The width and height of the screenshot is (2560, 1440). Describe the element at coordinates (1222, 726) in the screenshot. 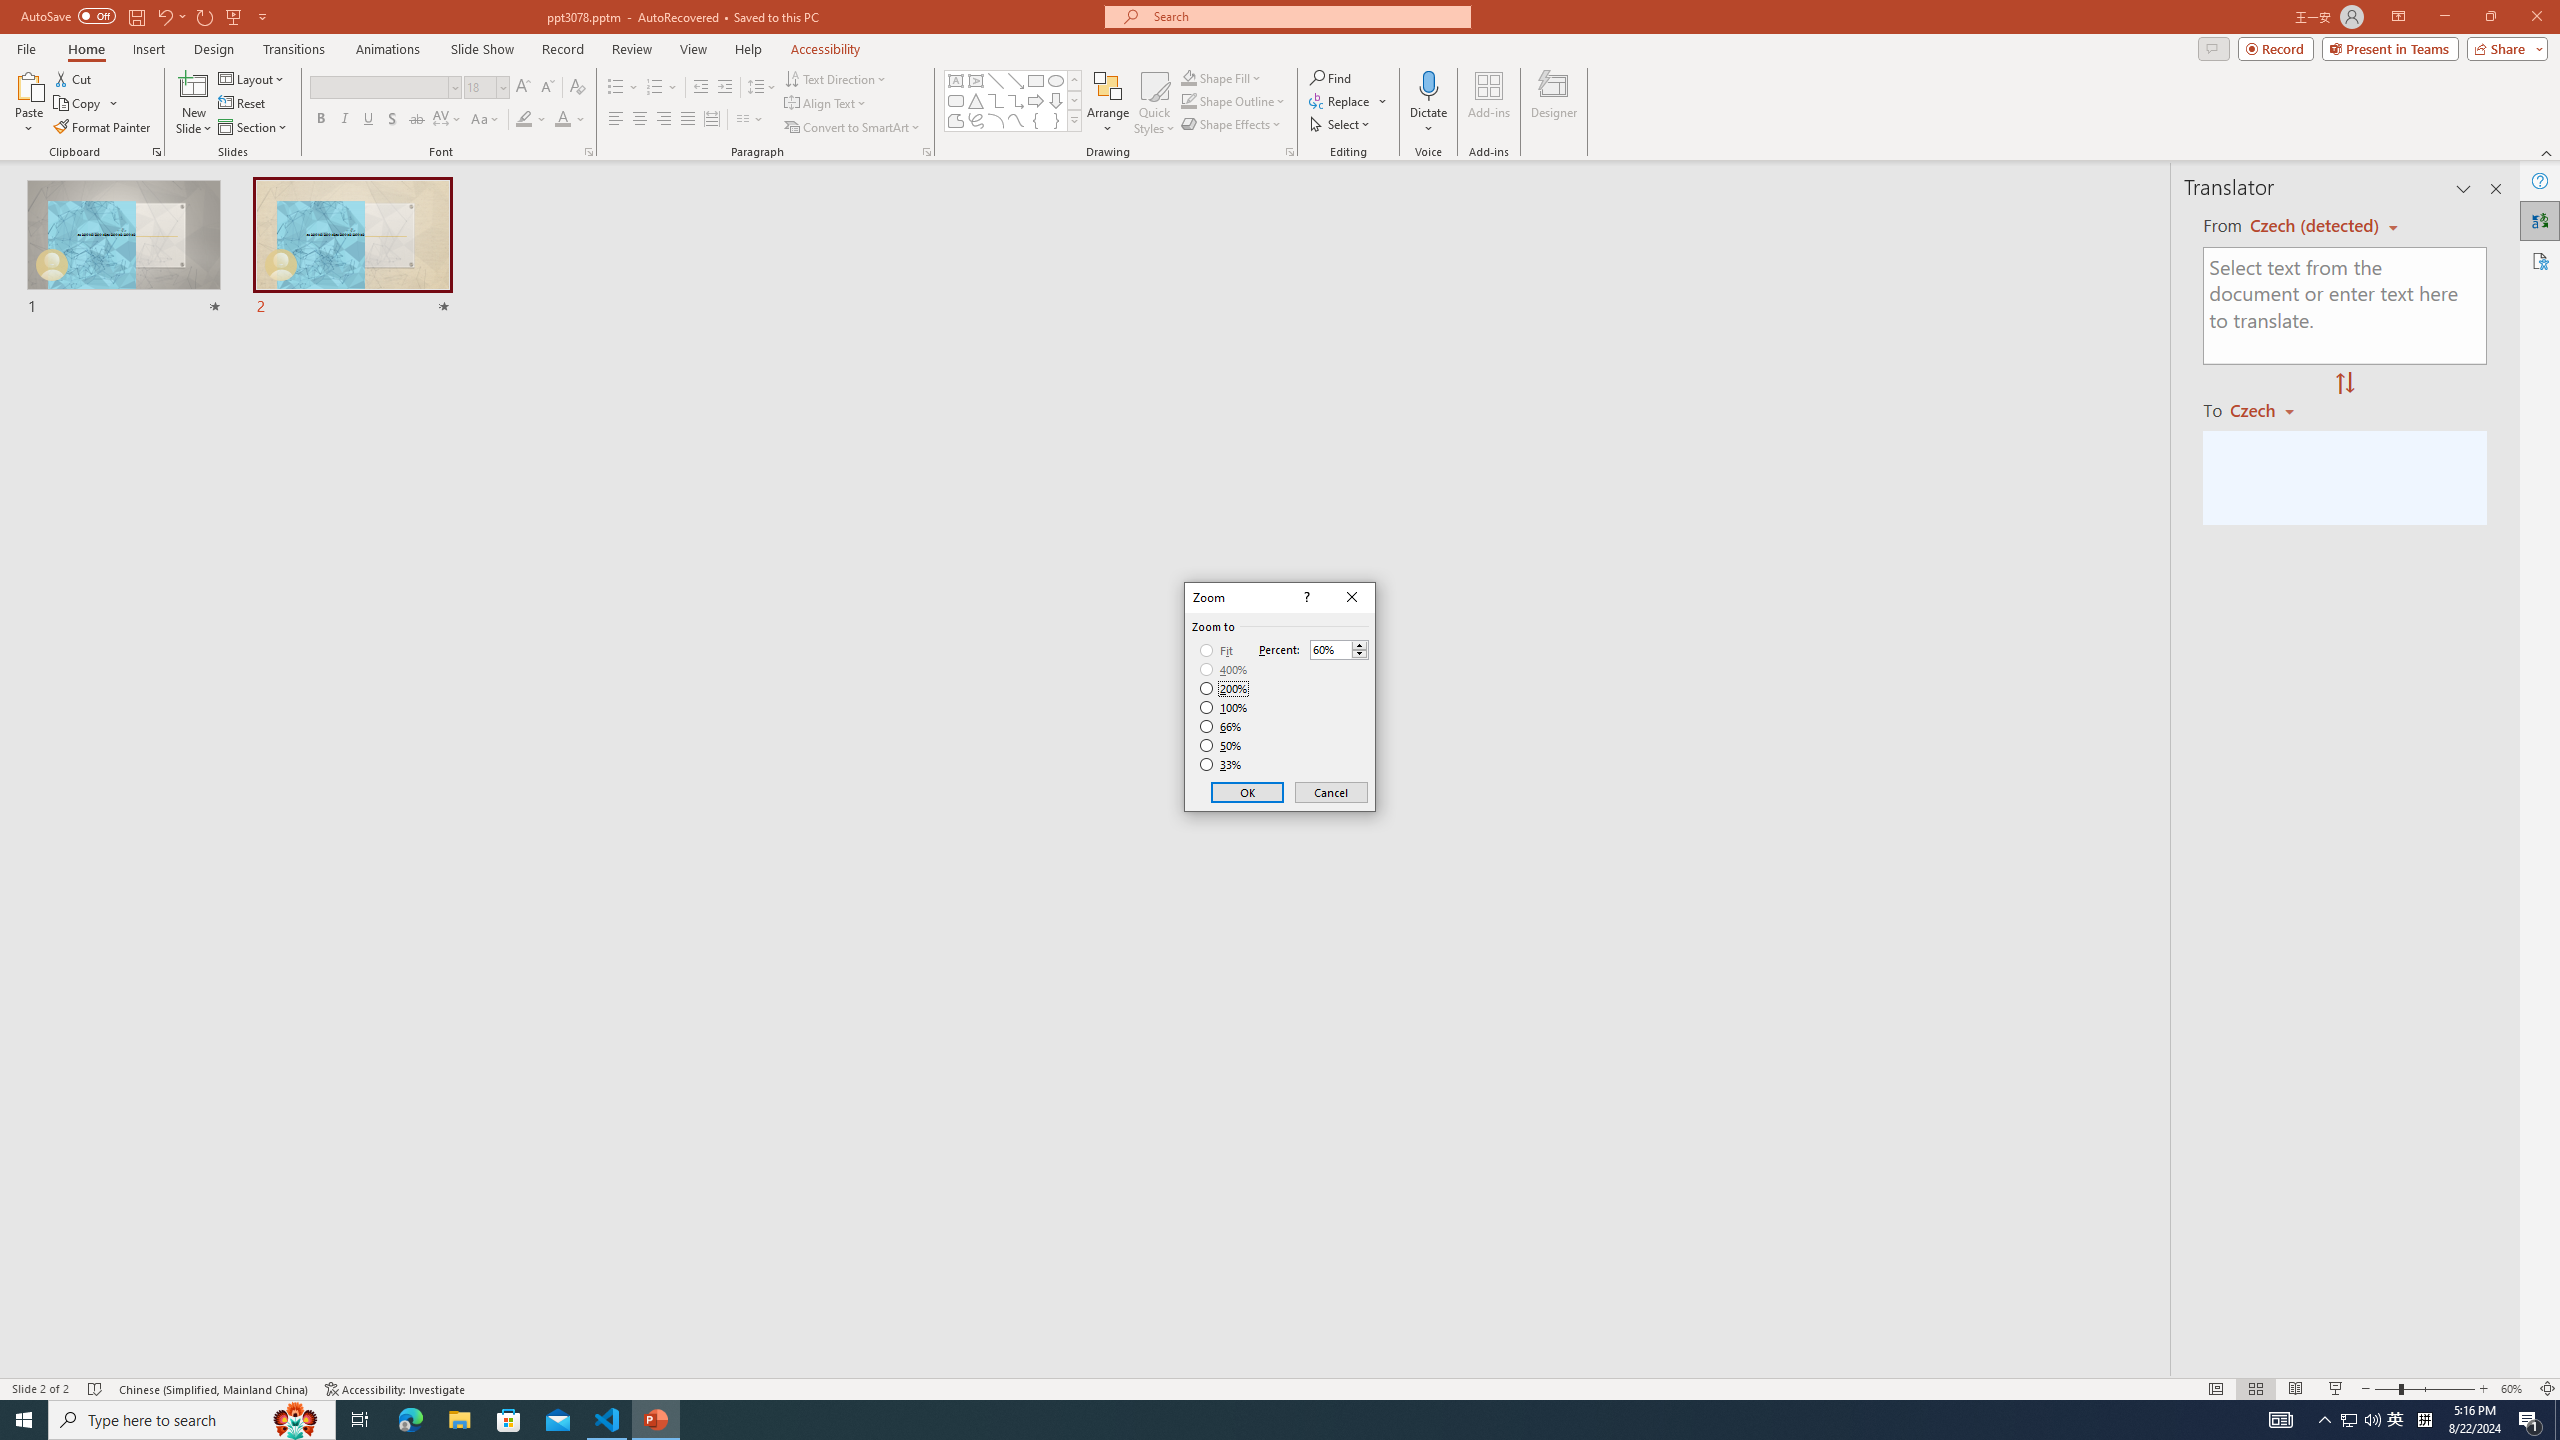

I see `66%` at that location.